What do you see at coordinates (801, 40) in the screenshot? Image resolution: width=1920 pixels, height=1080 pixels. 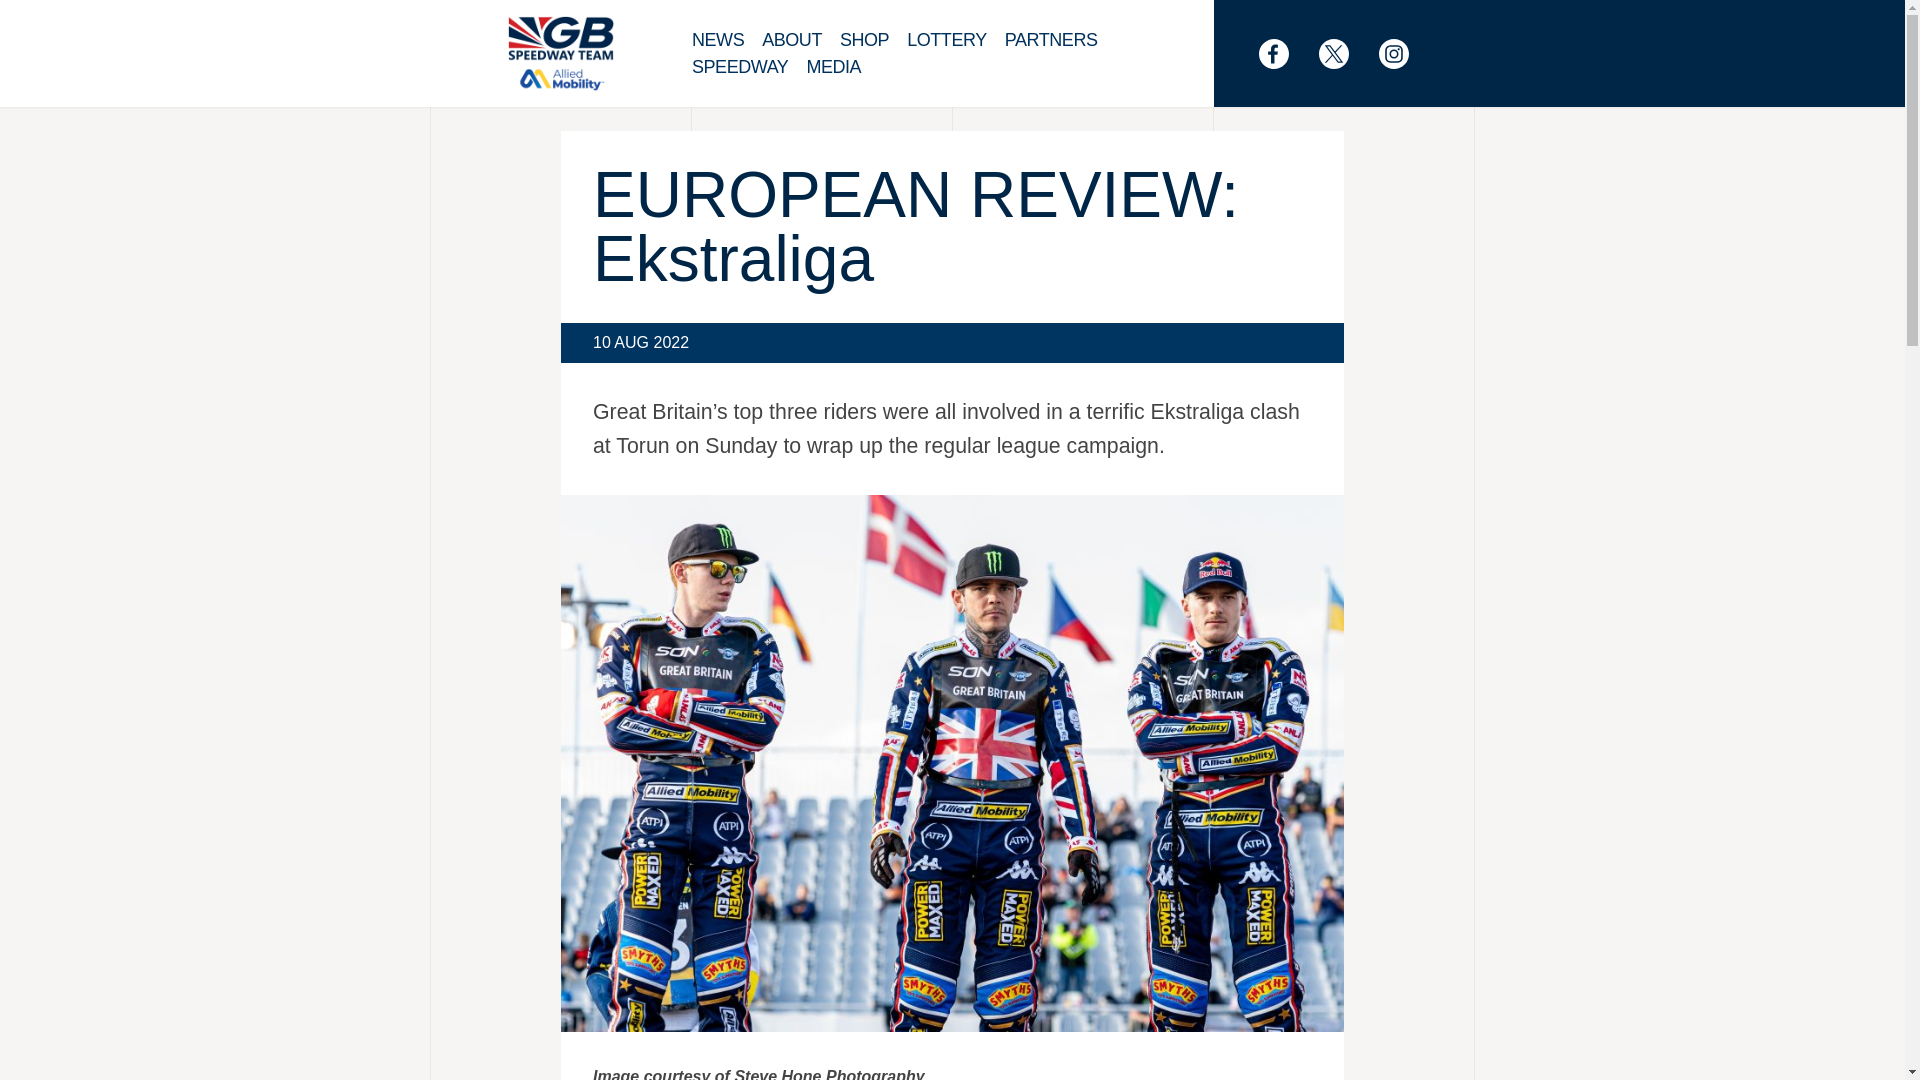 I see `ABOUT` at bounding box center [801, 40].